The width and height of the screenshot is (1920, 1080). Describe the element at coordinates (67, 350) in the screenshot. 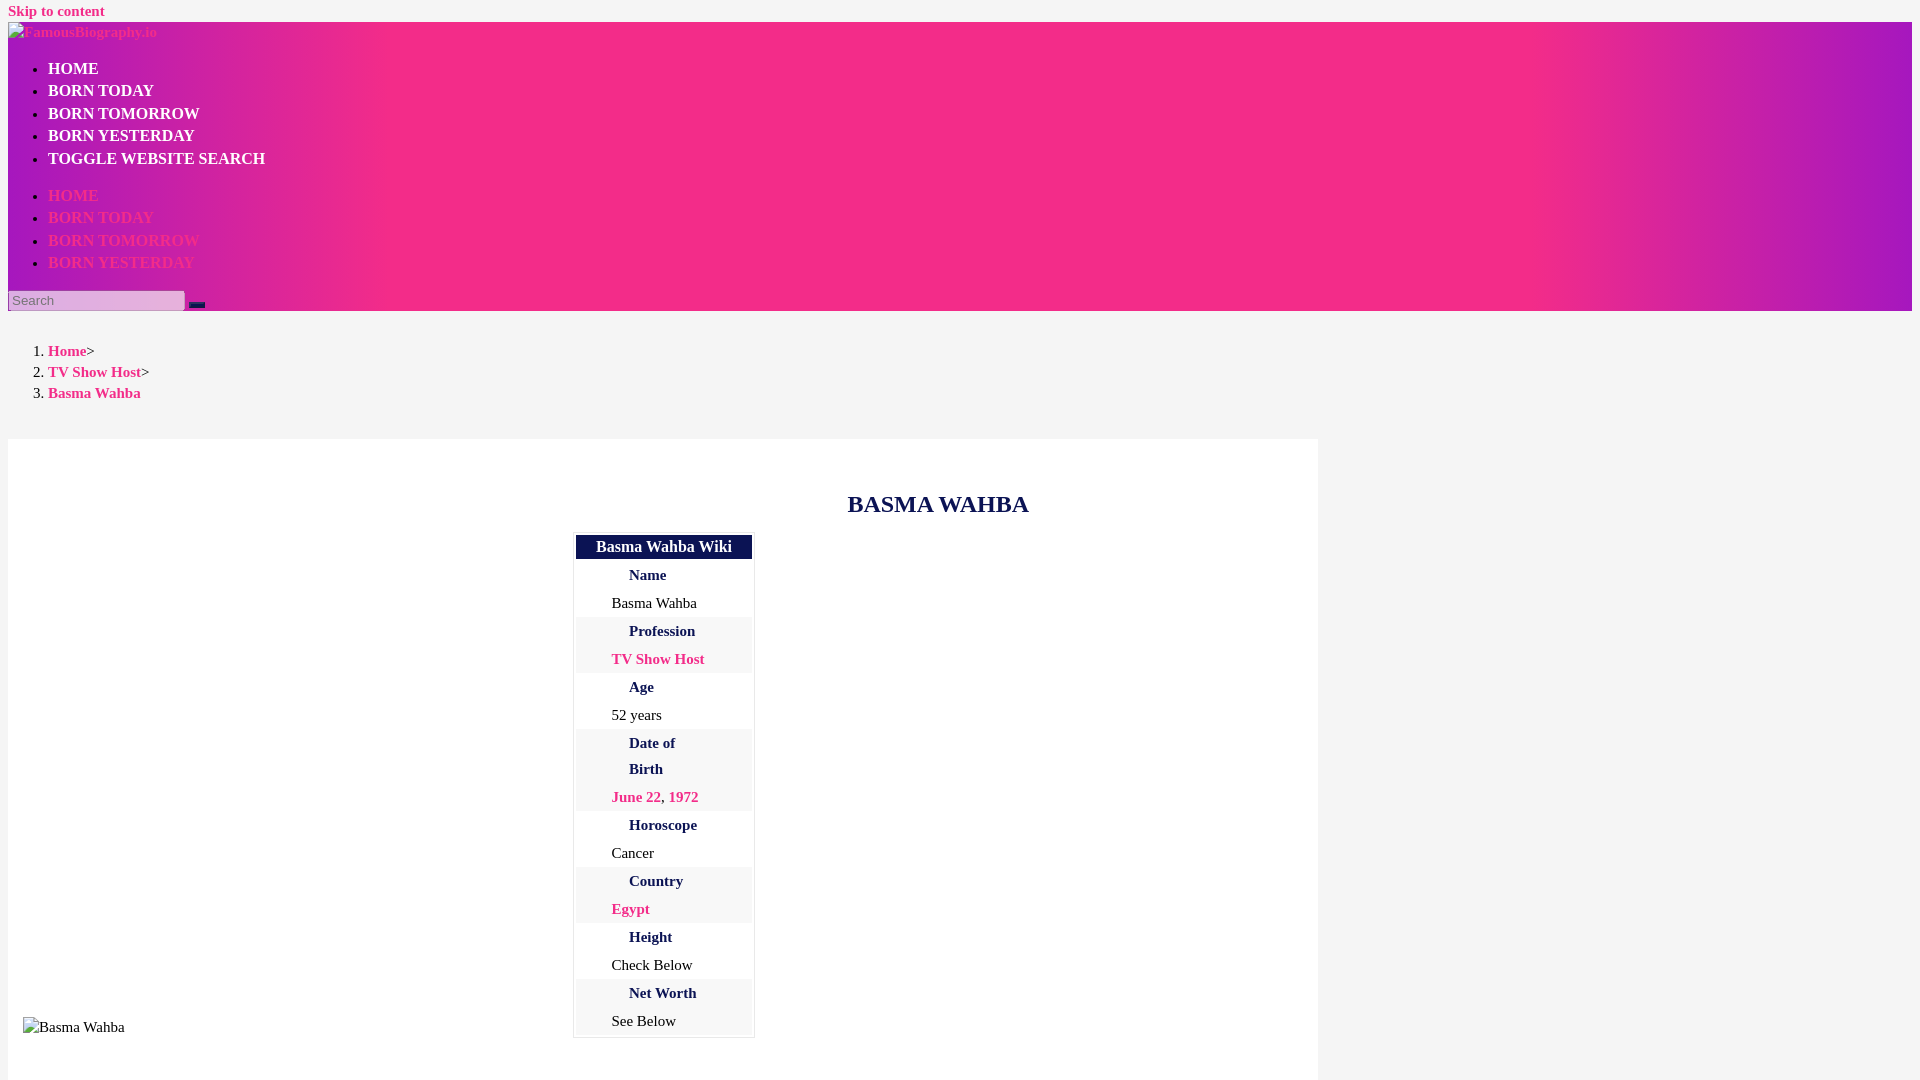

I see `Home` at that location.